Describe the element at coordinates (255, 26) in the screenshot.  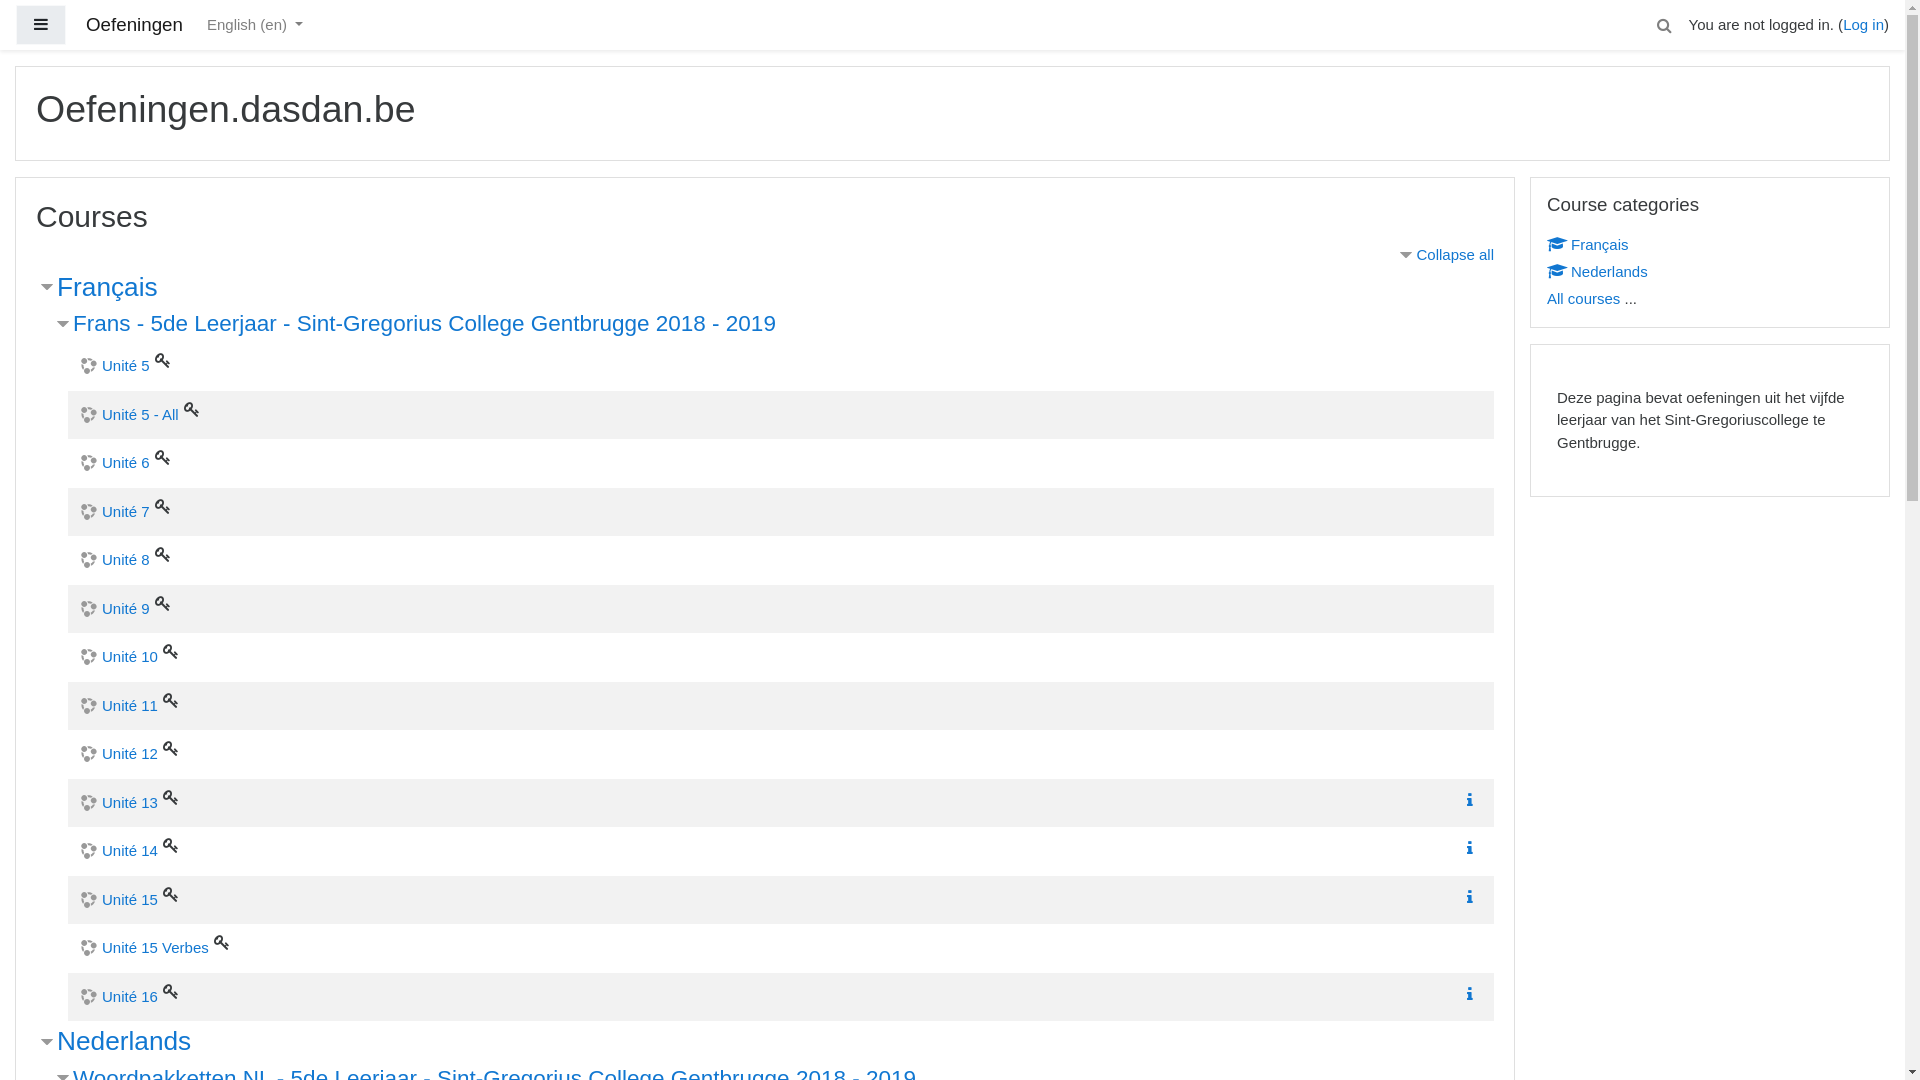
I see `English (en)` at that location.